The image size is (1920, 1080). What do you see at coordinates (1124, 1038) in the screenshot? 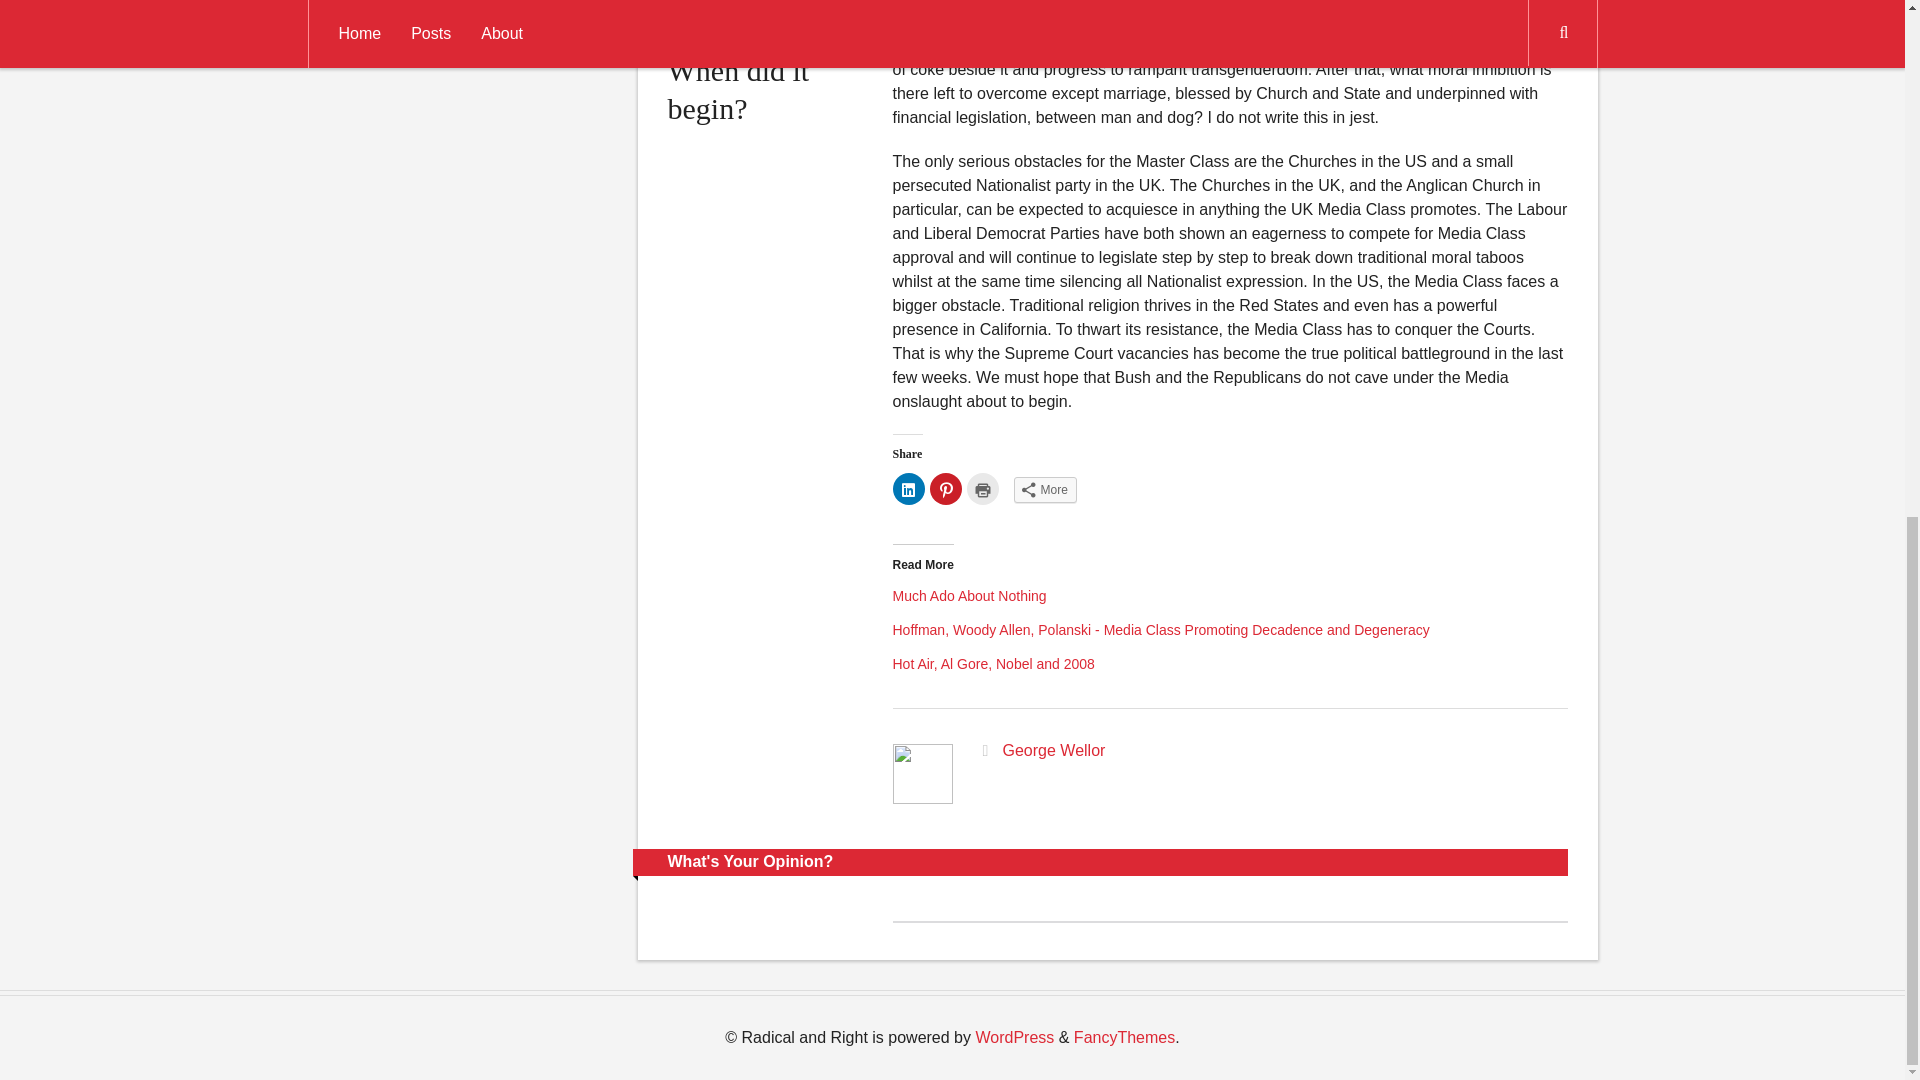
I see `FancyThemes` at bounding box center [1124, 1038].